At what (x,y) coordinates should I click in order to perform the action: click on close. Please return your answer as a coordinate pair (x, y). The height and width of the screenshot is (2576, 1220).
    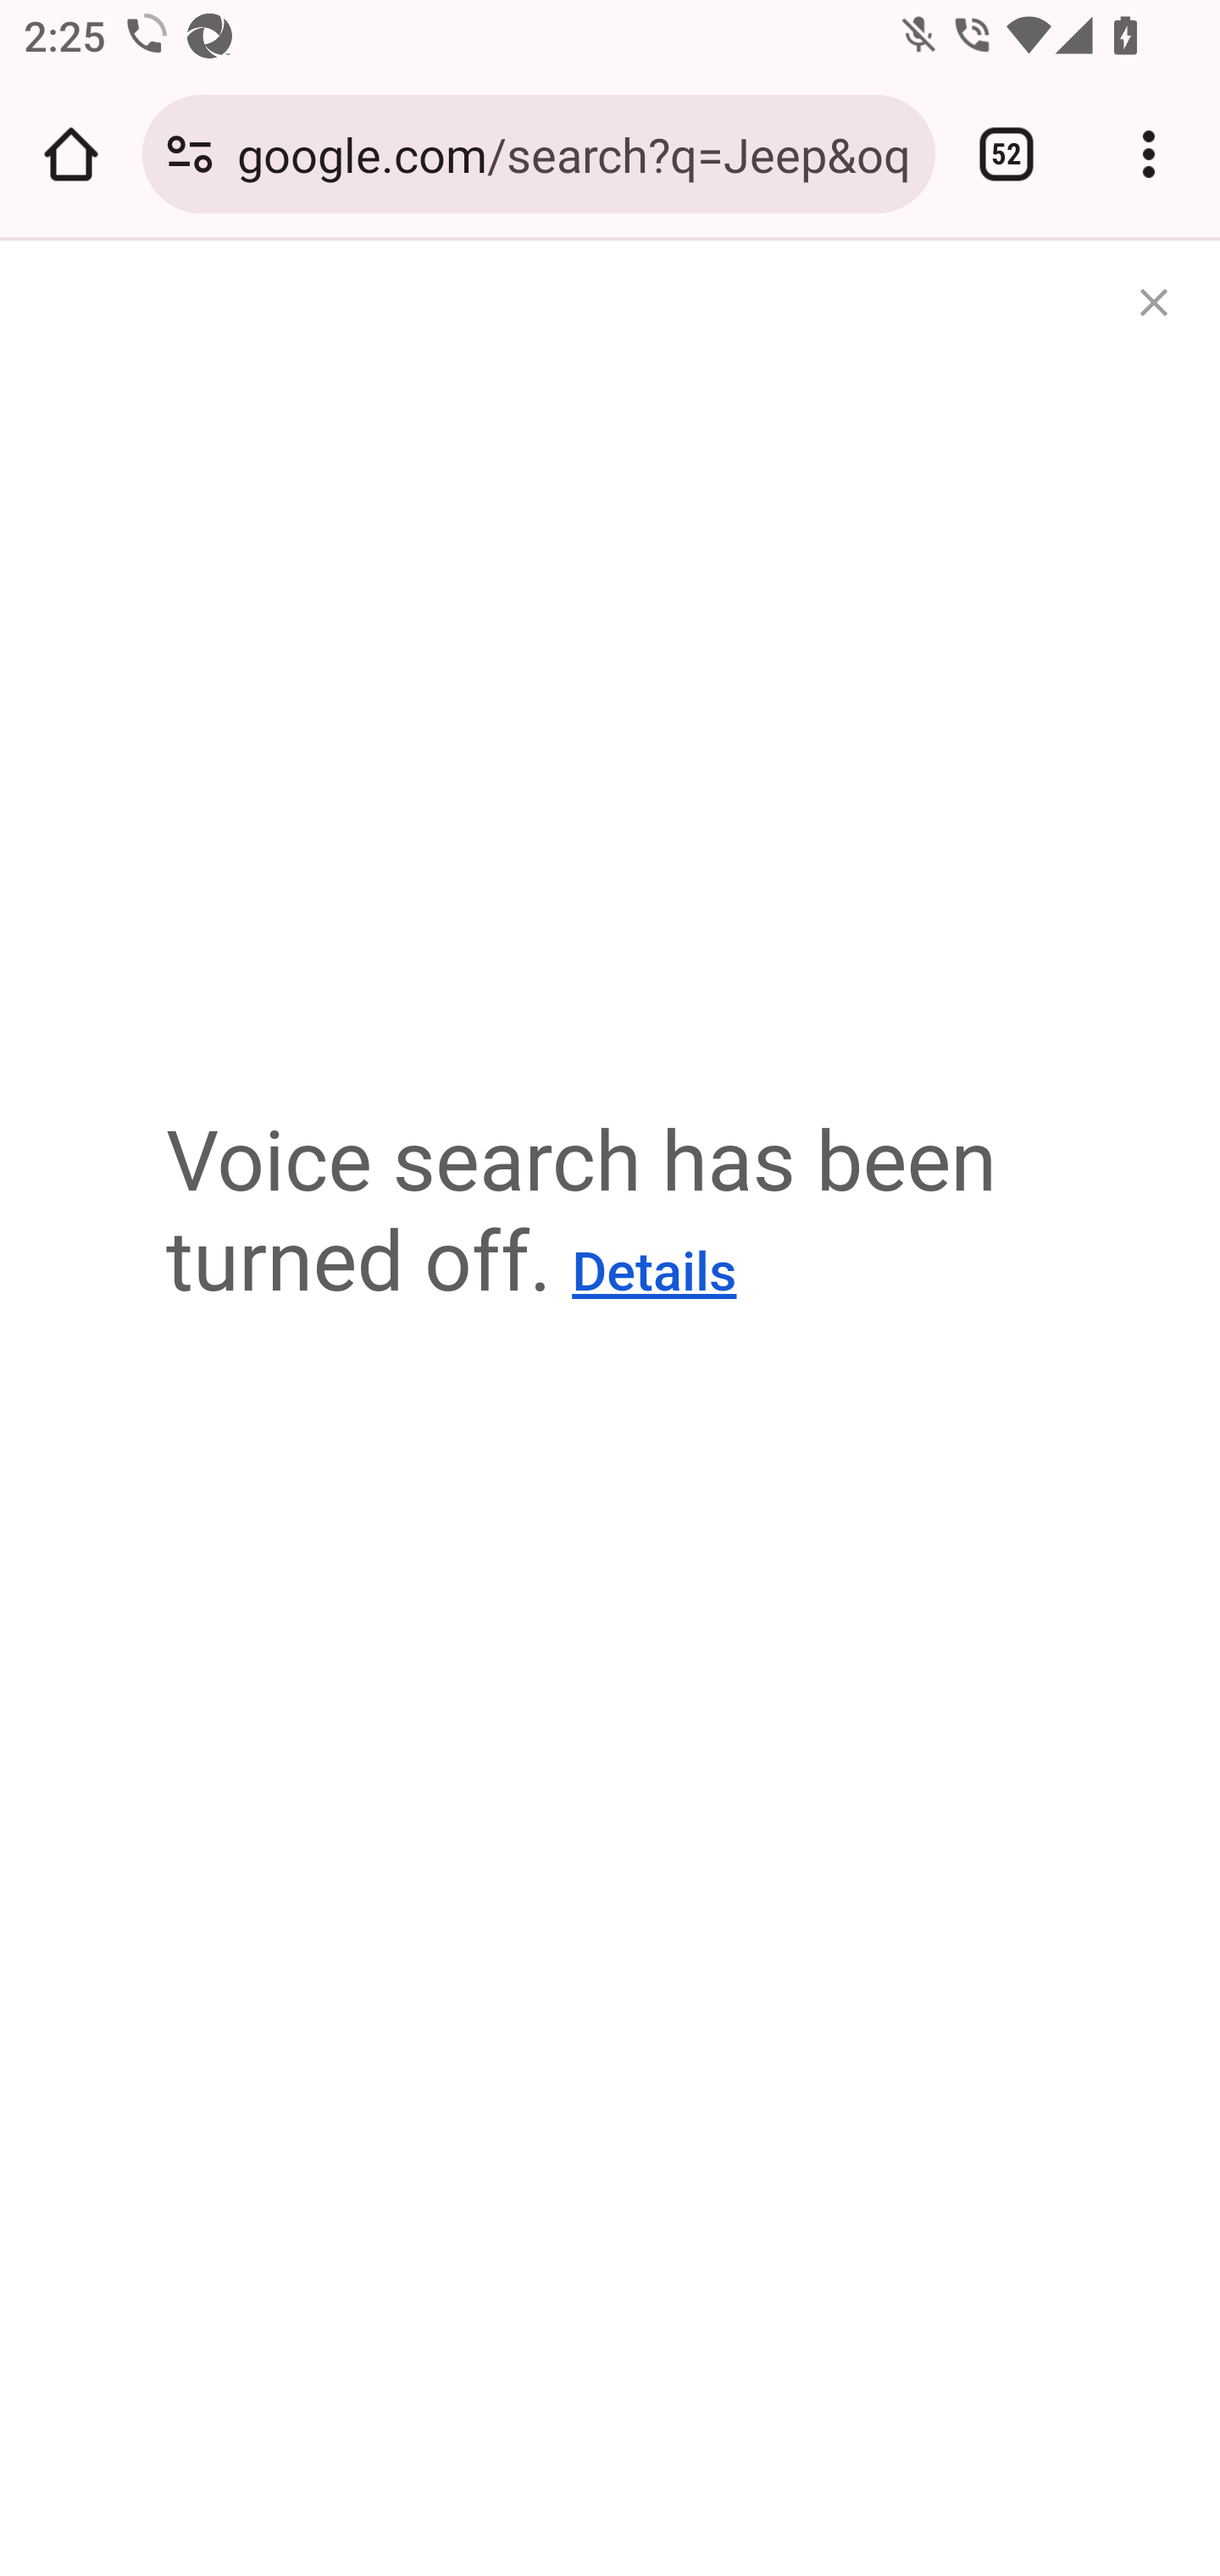
    Looking at the image, I should click on (1150, 307).